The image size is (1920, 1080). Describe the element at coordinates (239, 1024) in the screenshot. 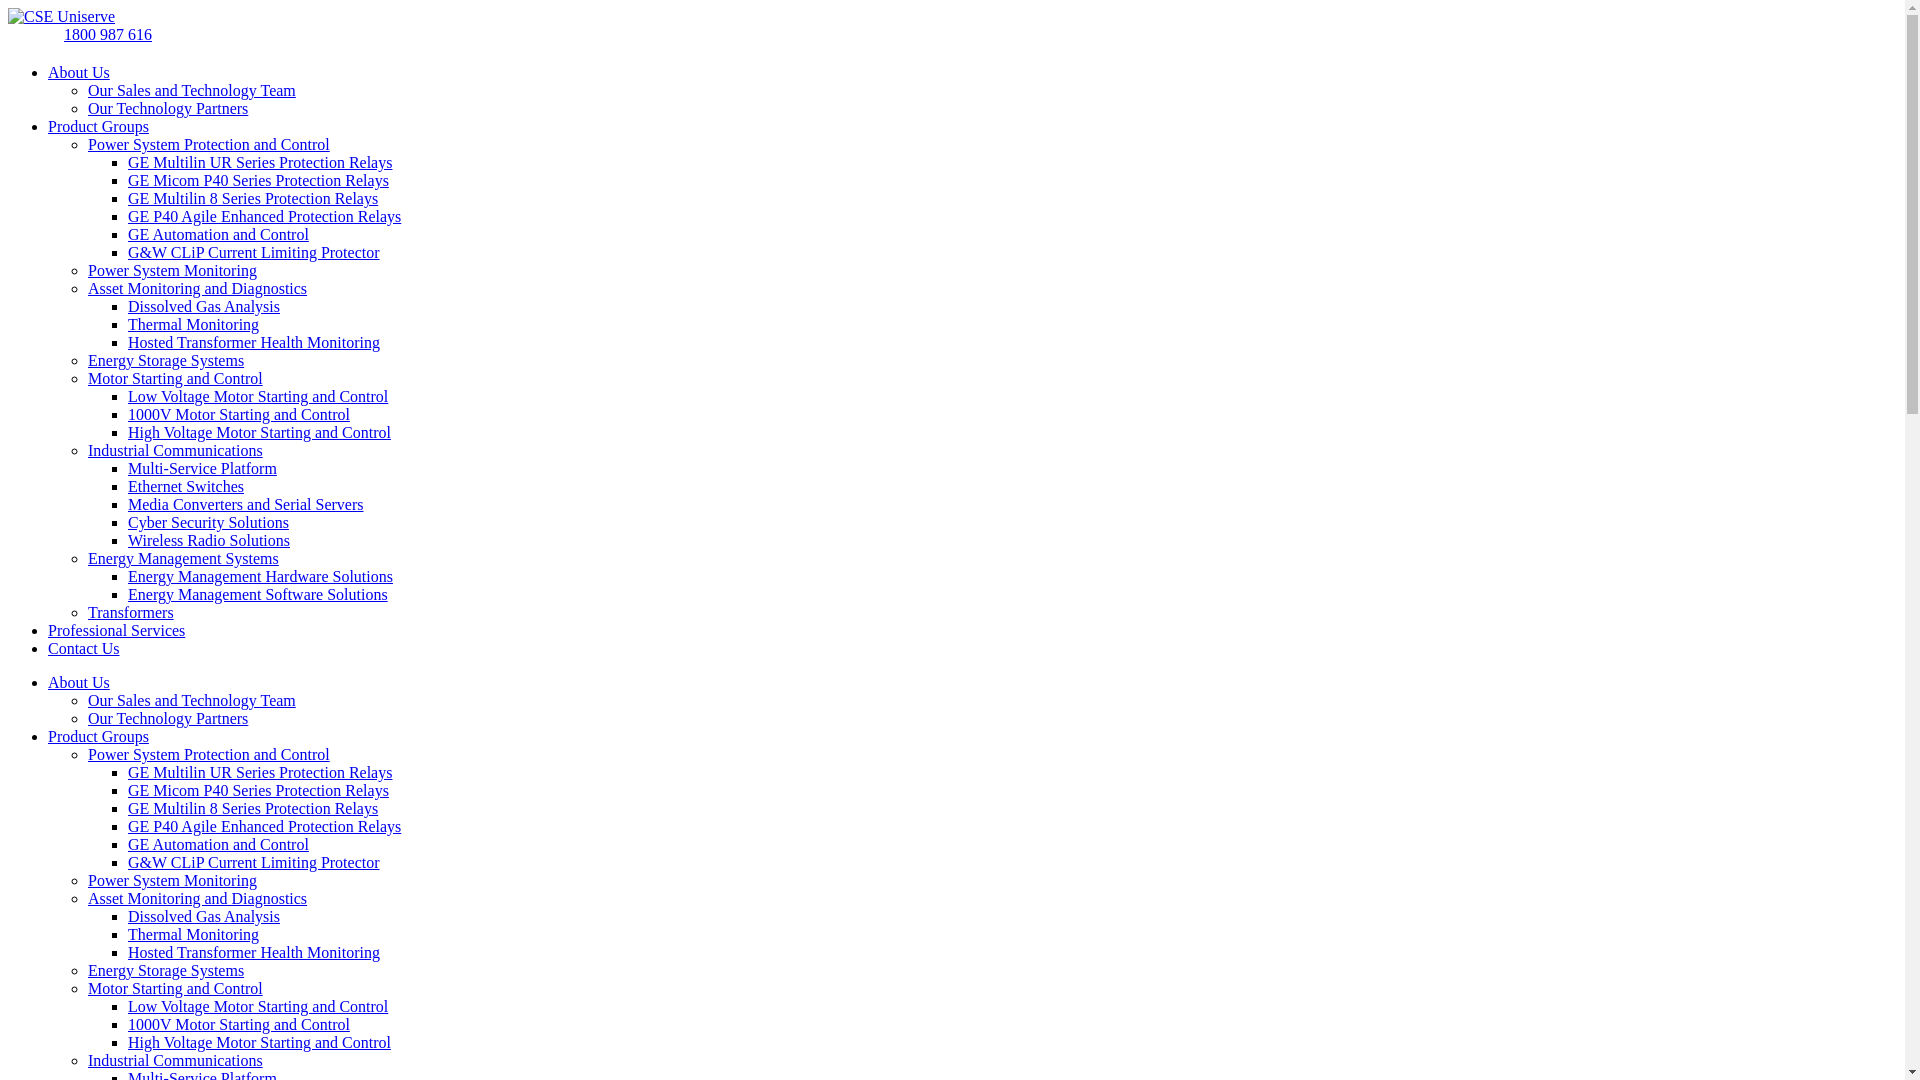

I see `1000V Motor Starting and Control` at that location.